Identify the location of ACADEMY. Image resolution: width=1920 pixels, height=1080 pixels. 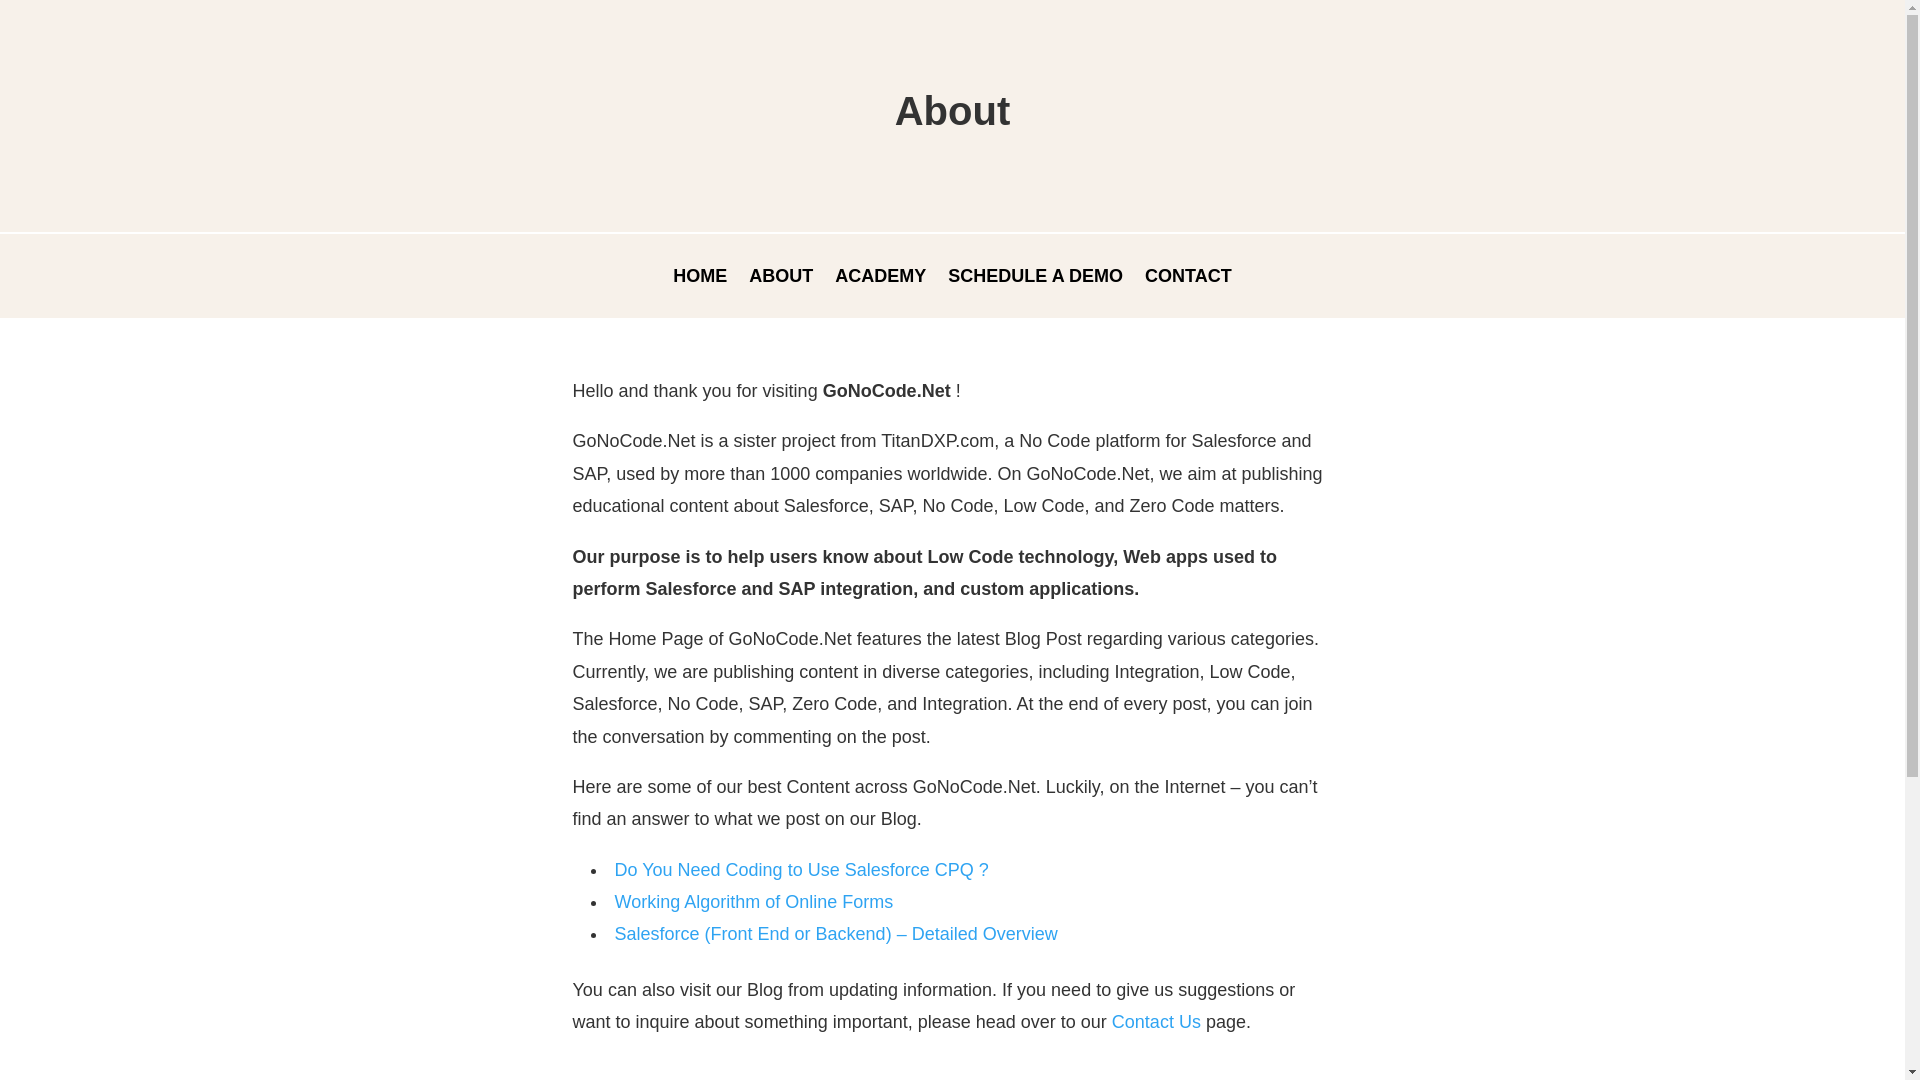
(880, 279).